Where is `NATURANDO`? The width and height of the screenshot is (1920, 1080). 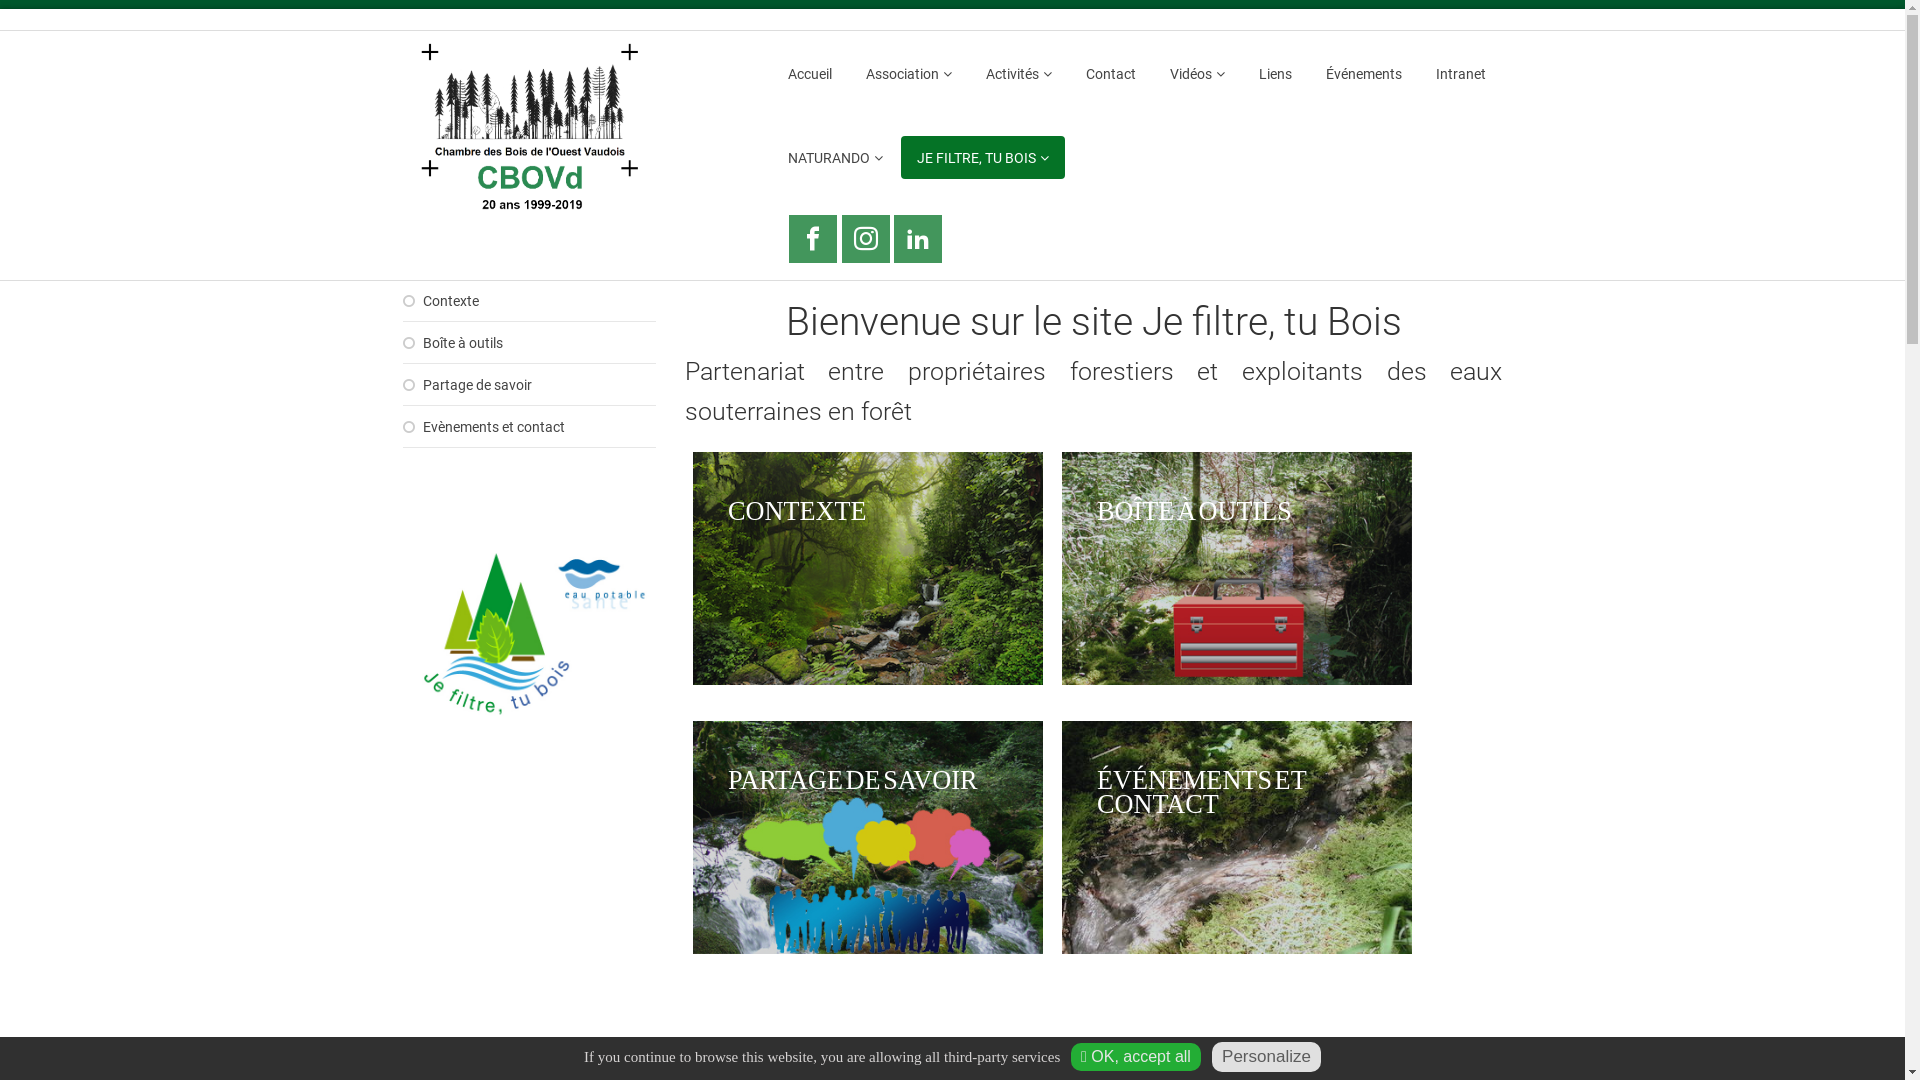
NATURANDO is located at coordinates (836, 158).